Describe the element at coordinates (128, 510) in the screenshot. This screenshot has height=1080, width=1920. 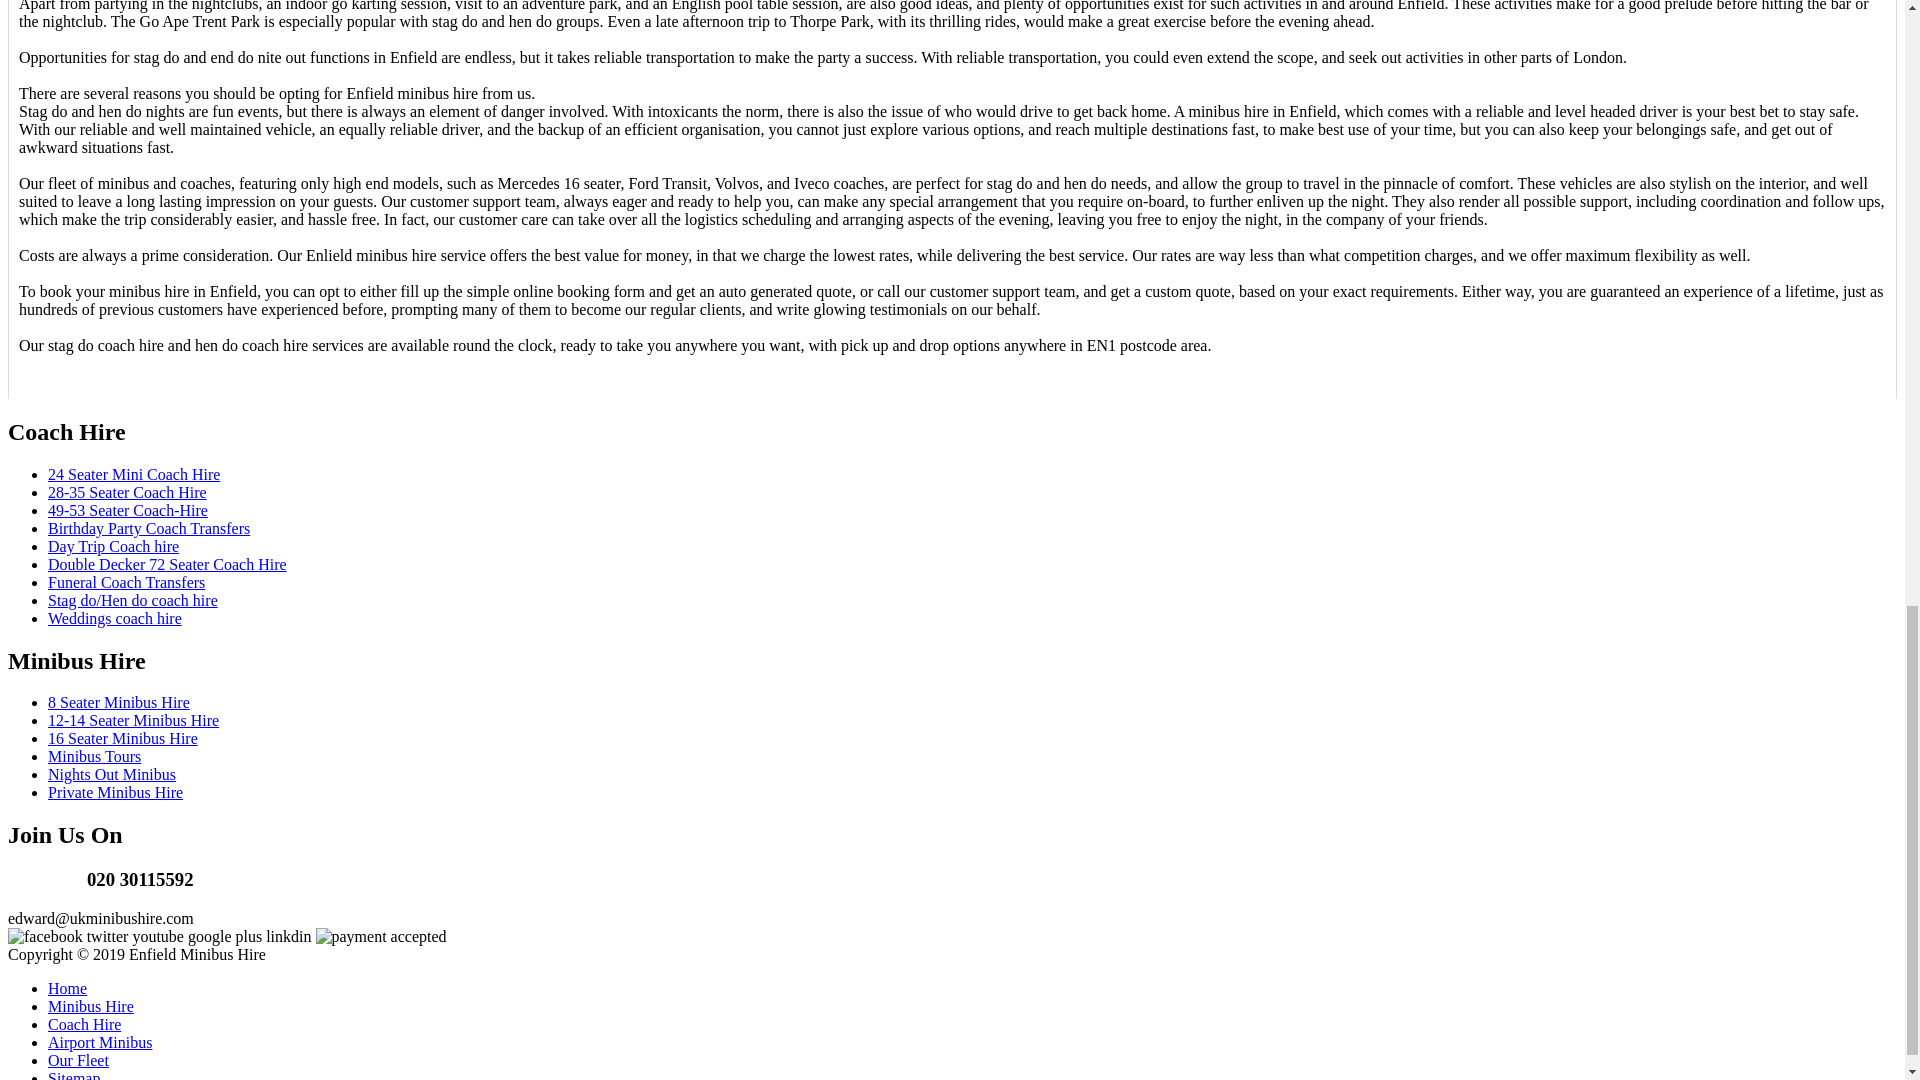
I see `49-53 Seater Coach-Hire` at that location.